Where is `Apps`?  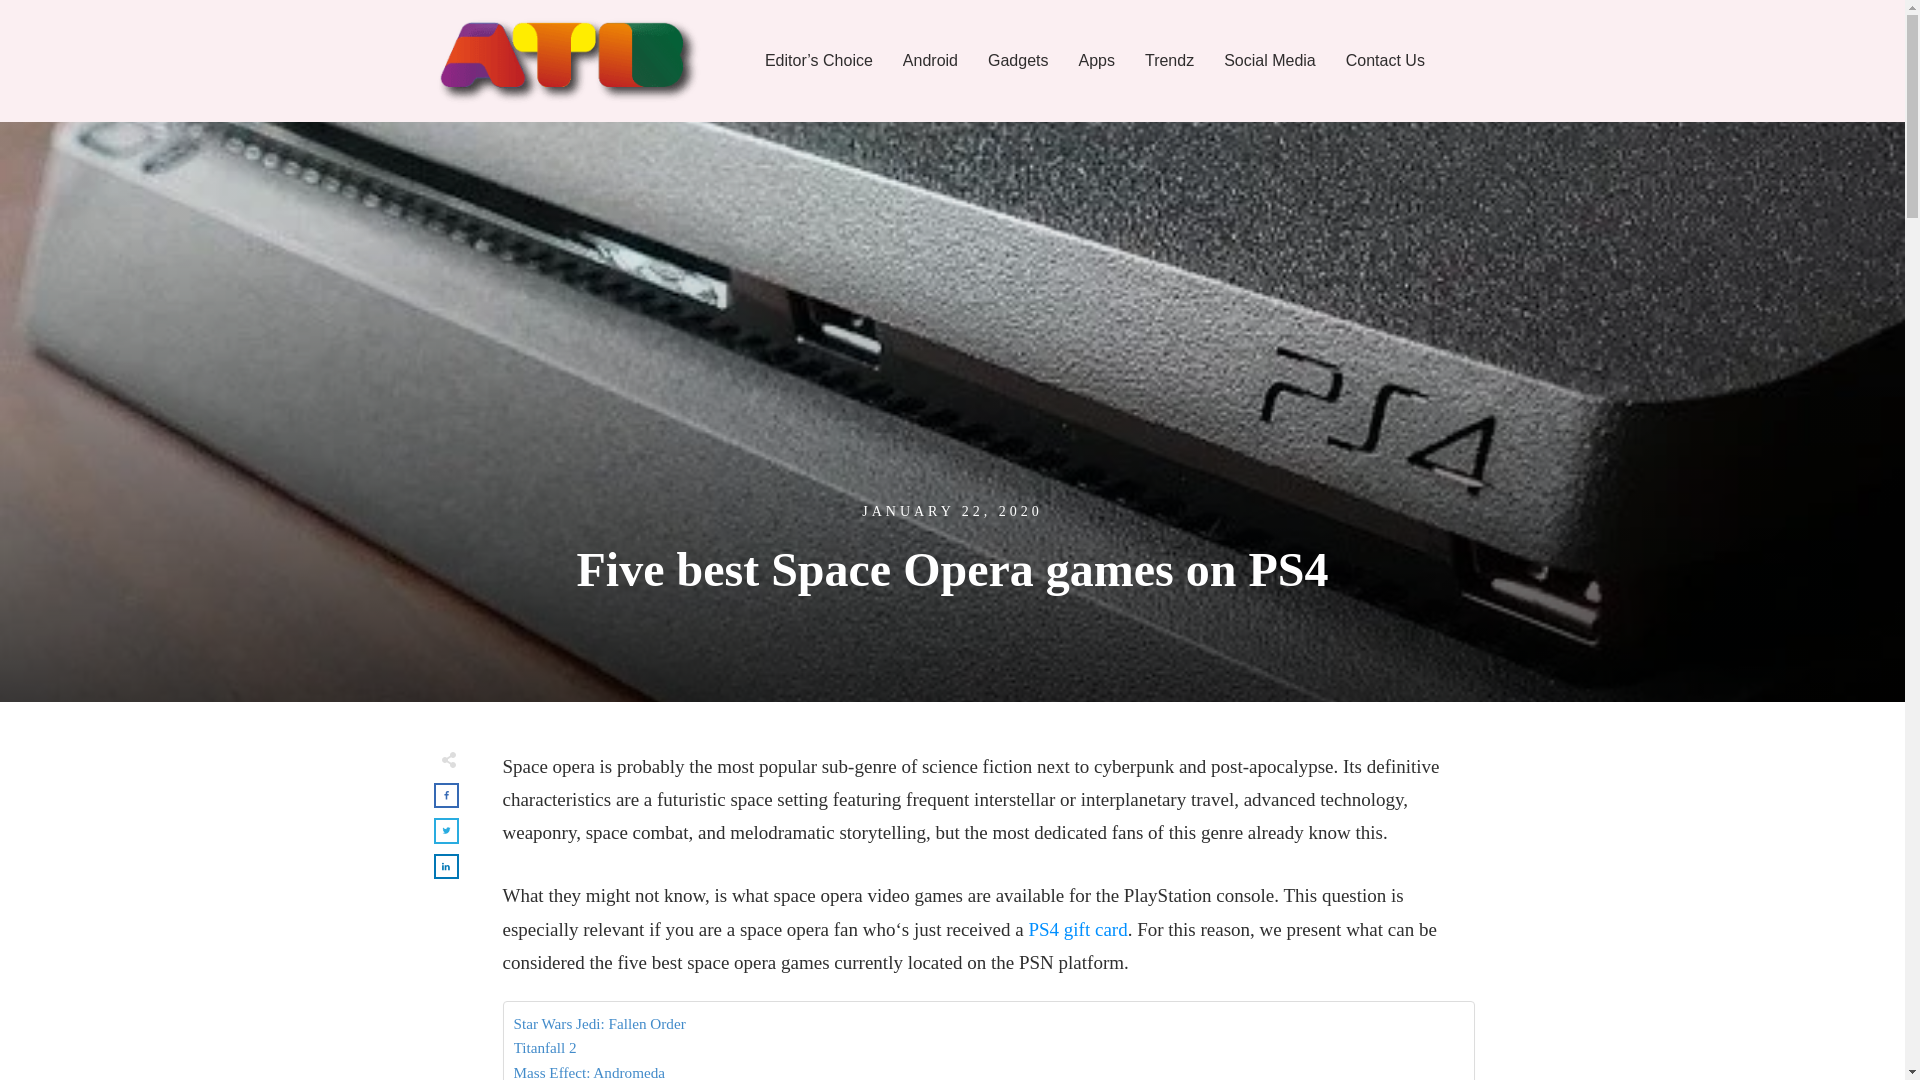 Apps is located at coordinates (1095, 60).